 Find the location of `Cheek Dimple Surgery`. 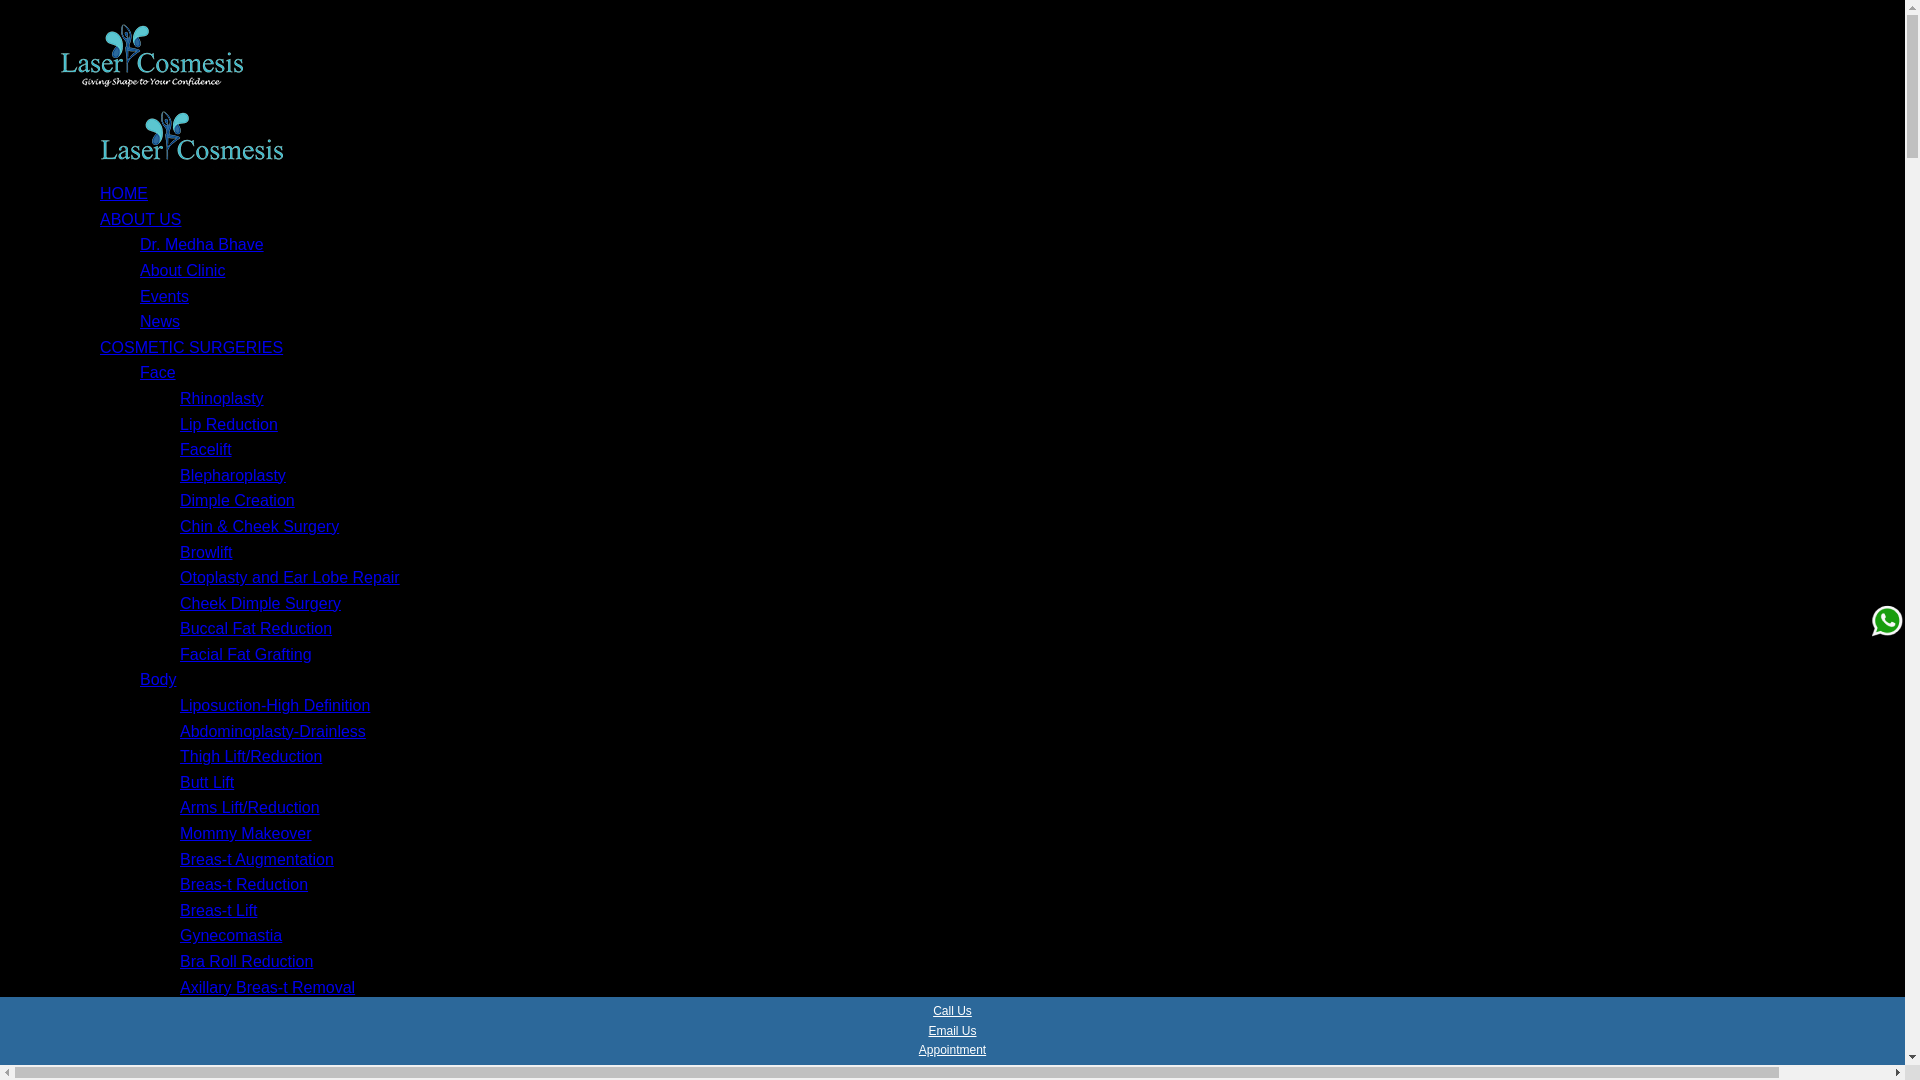

Cheek Dimple Surgery is located at coordinates (260, 604).